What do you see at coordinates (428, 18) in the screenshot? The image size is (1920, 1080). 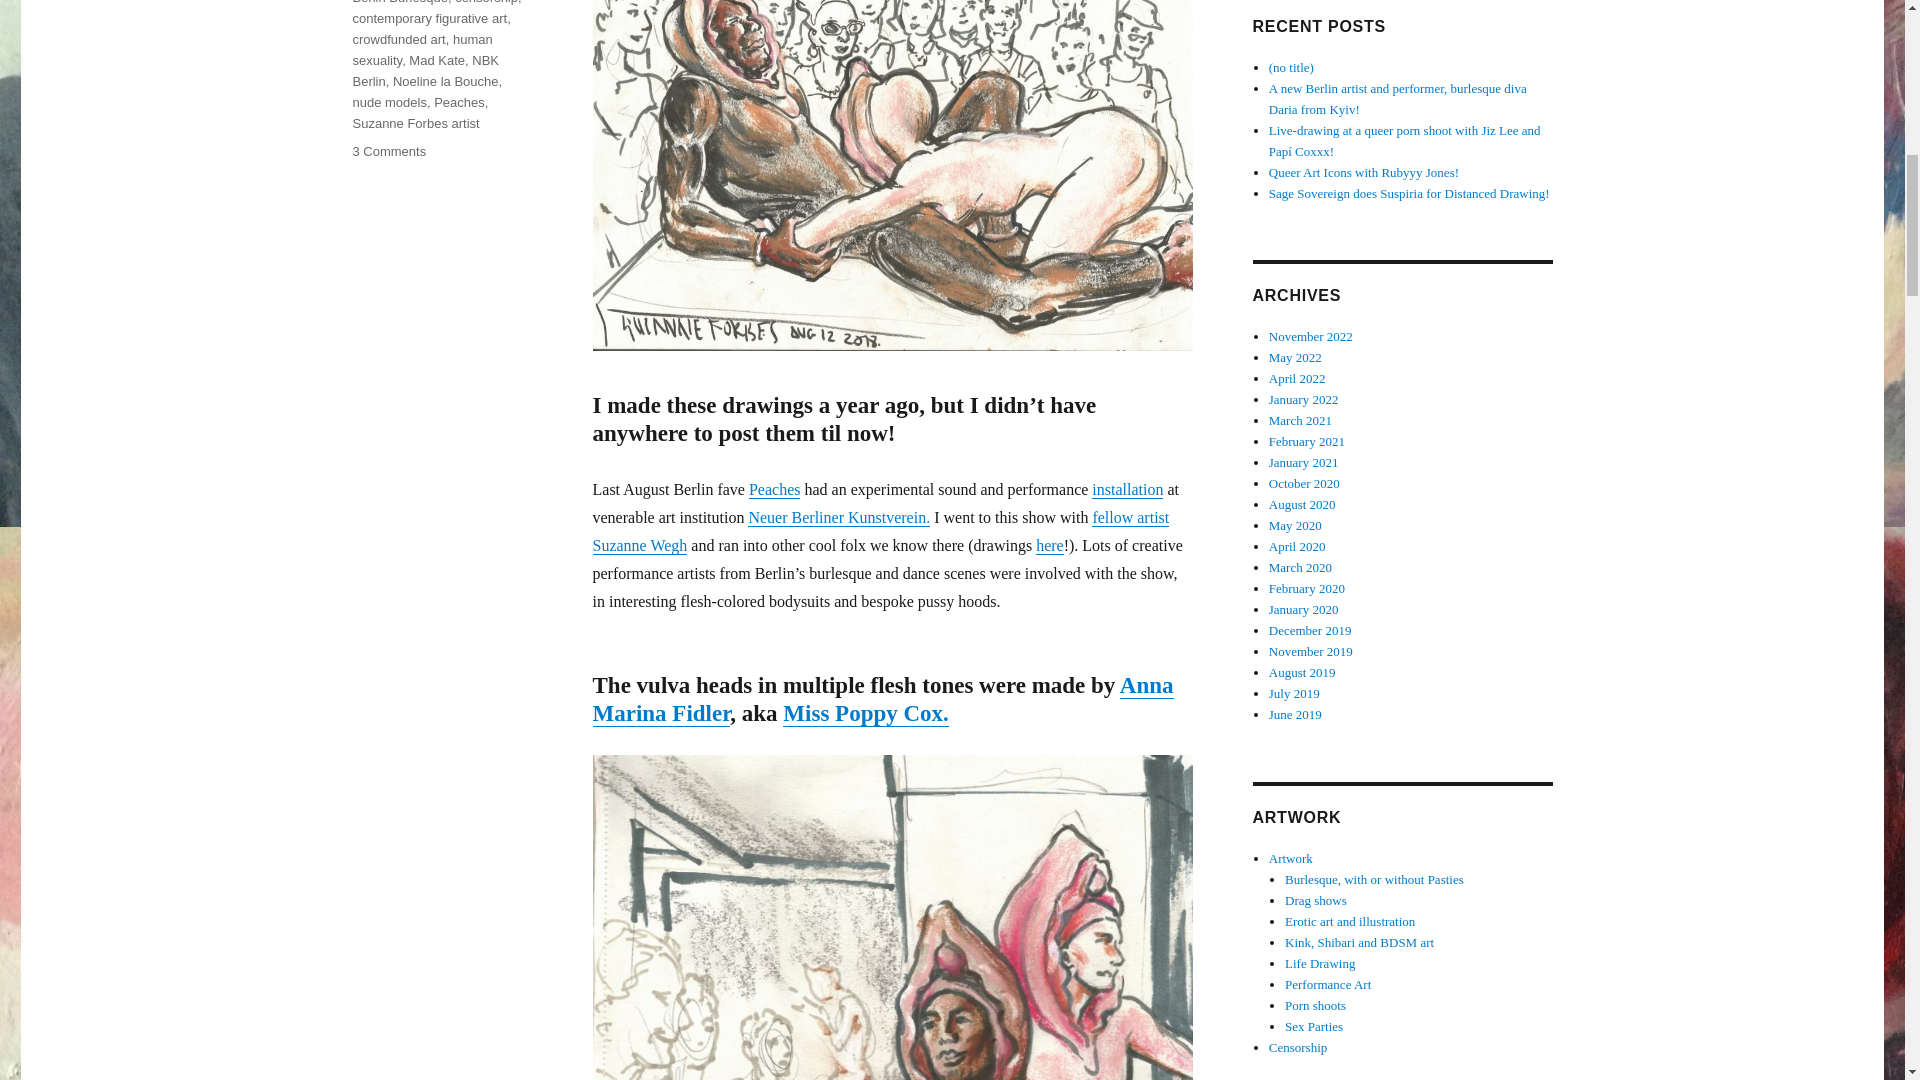 I see `contemporary figurative art` at bounding box center [428, 18].